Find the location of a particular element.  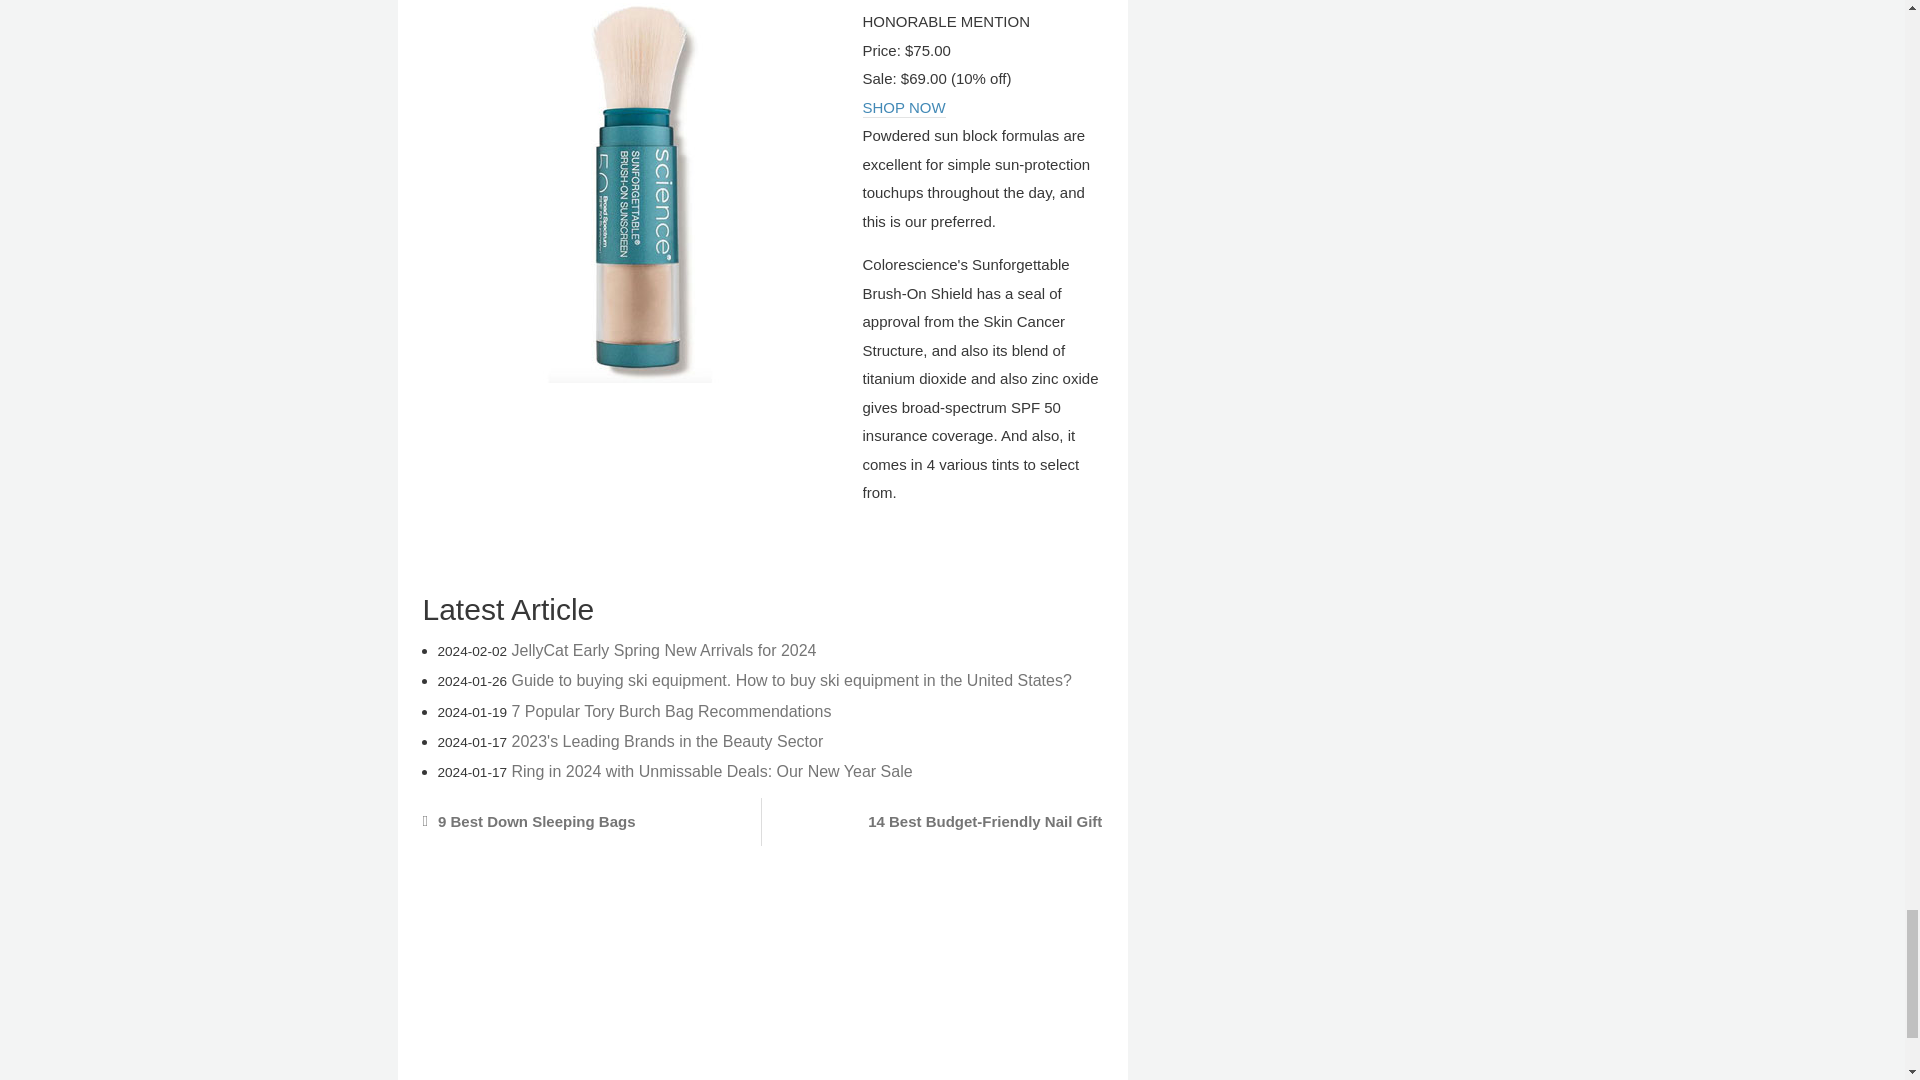

2023's Leading Brands in the Beauty Sector is located at coordinates (668, 741).